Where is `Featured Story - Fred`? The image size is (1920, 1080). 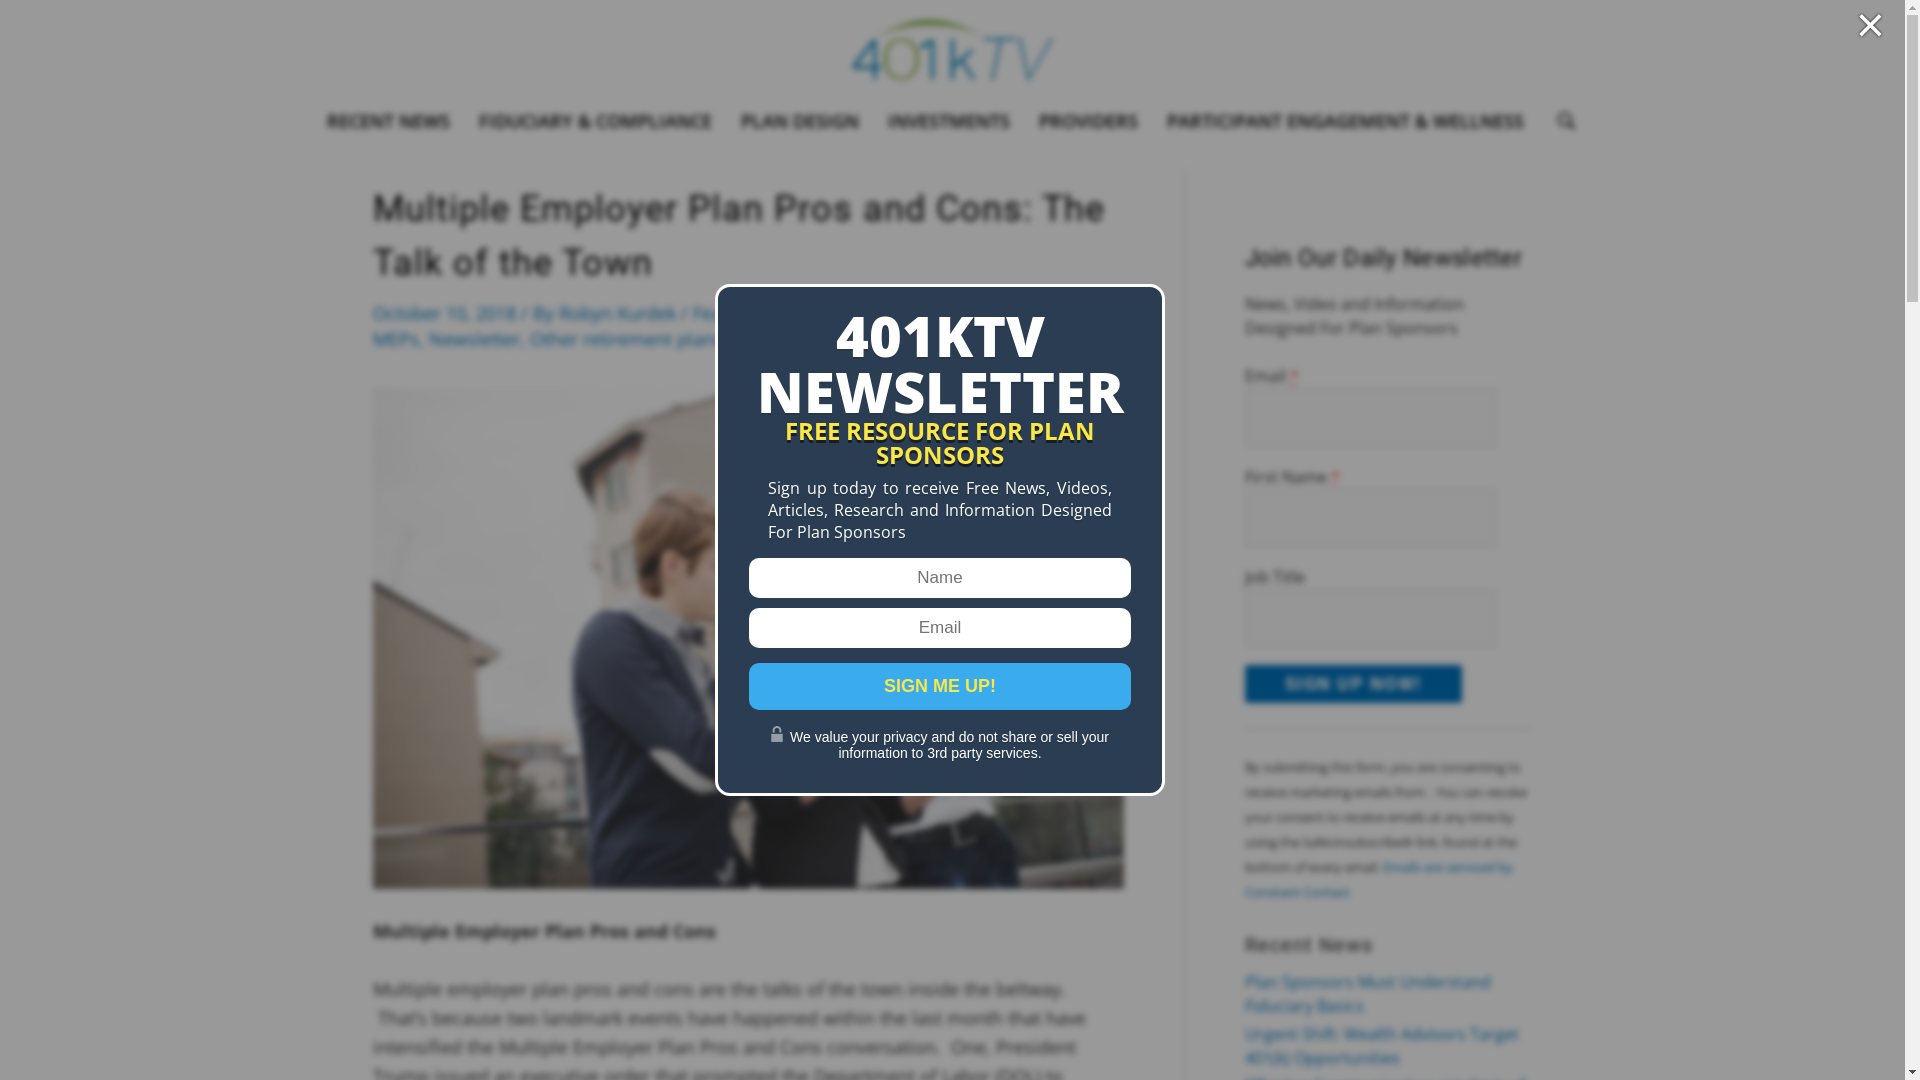 Featured Story - Fred is located at coordinates (780, 313).